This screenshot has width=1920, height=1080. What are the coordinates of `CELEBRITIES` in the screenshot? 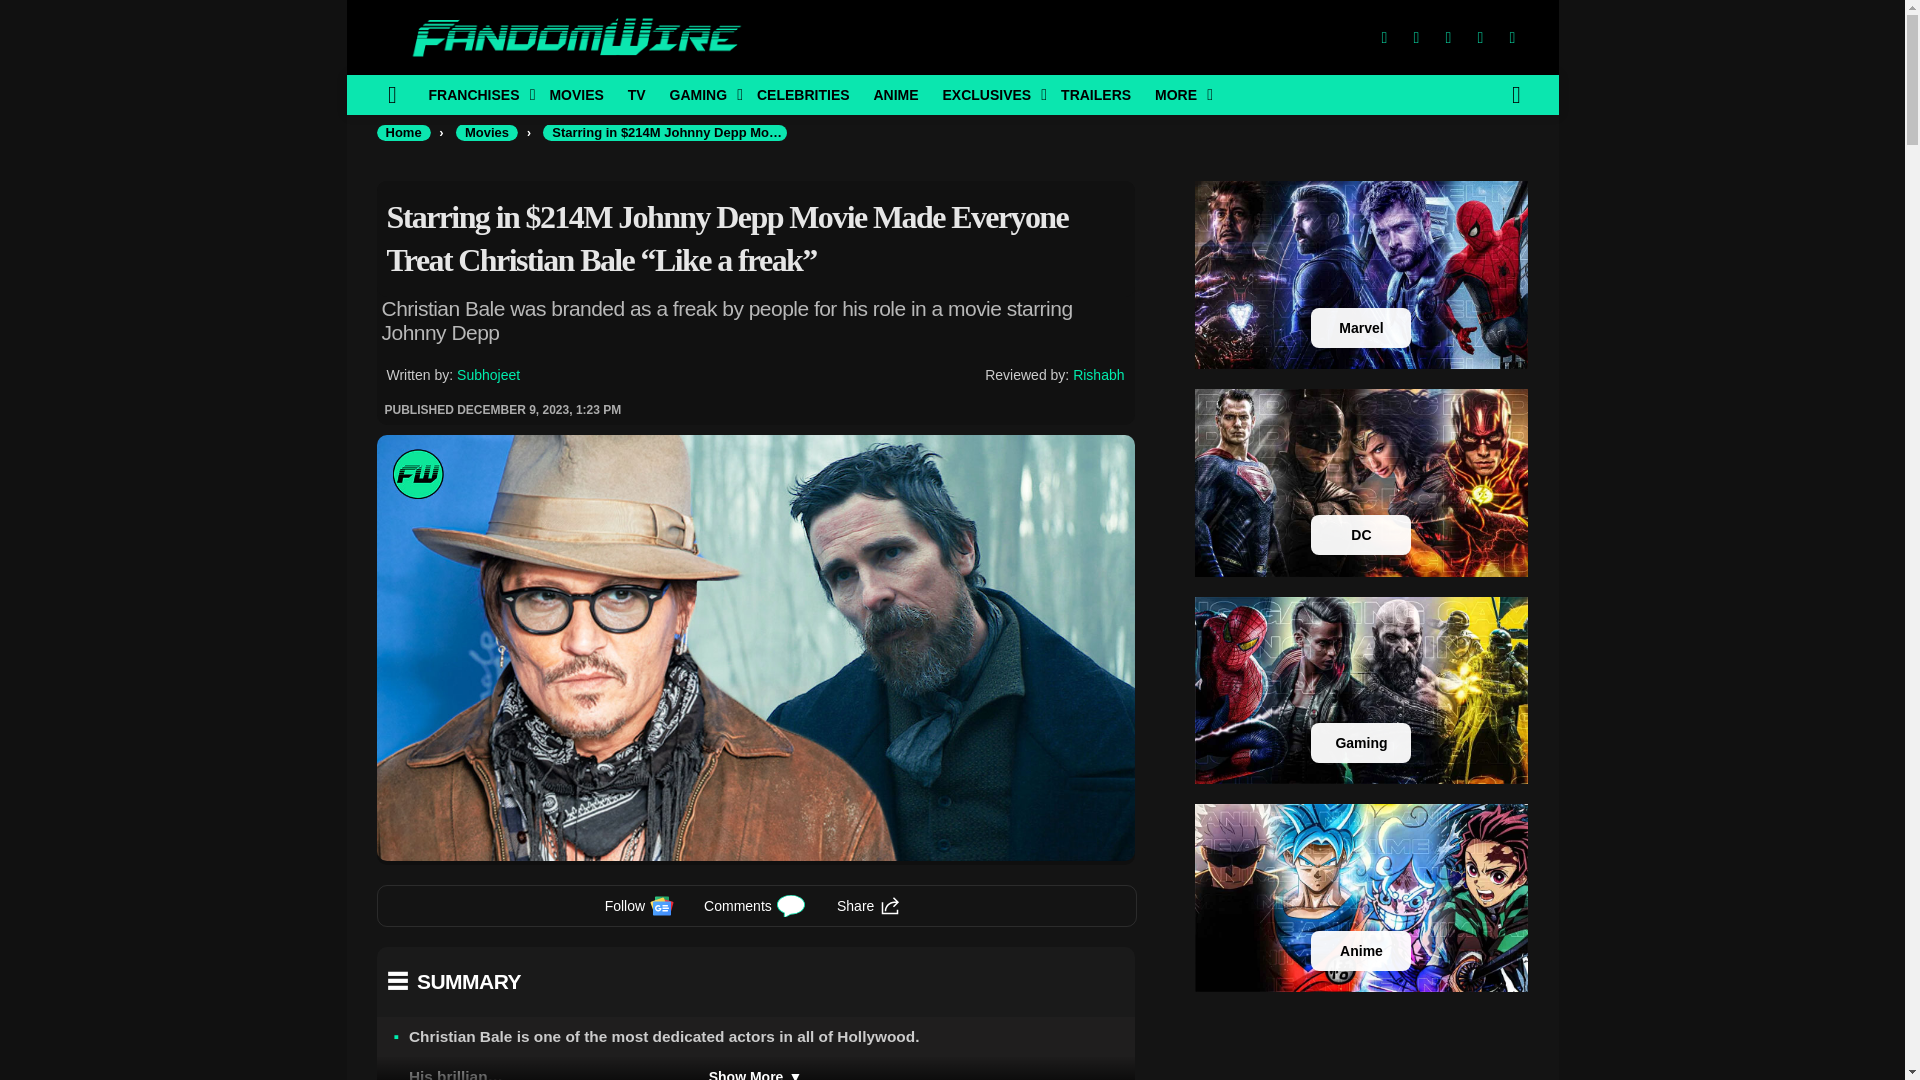 It's located at (803, 94).